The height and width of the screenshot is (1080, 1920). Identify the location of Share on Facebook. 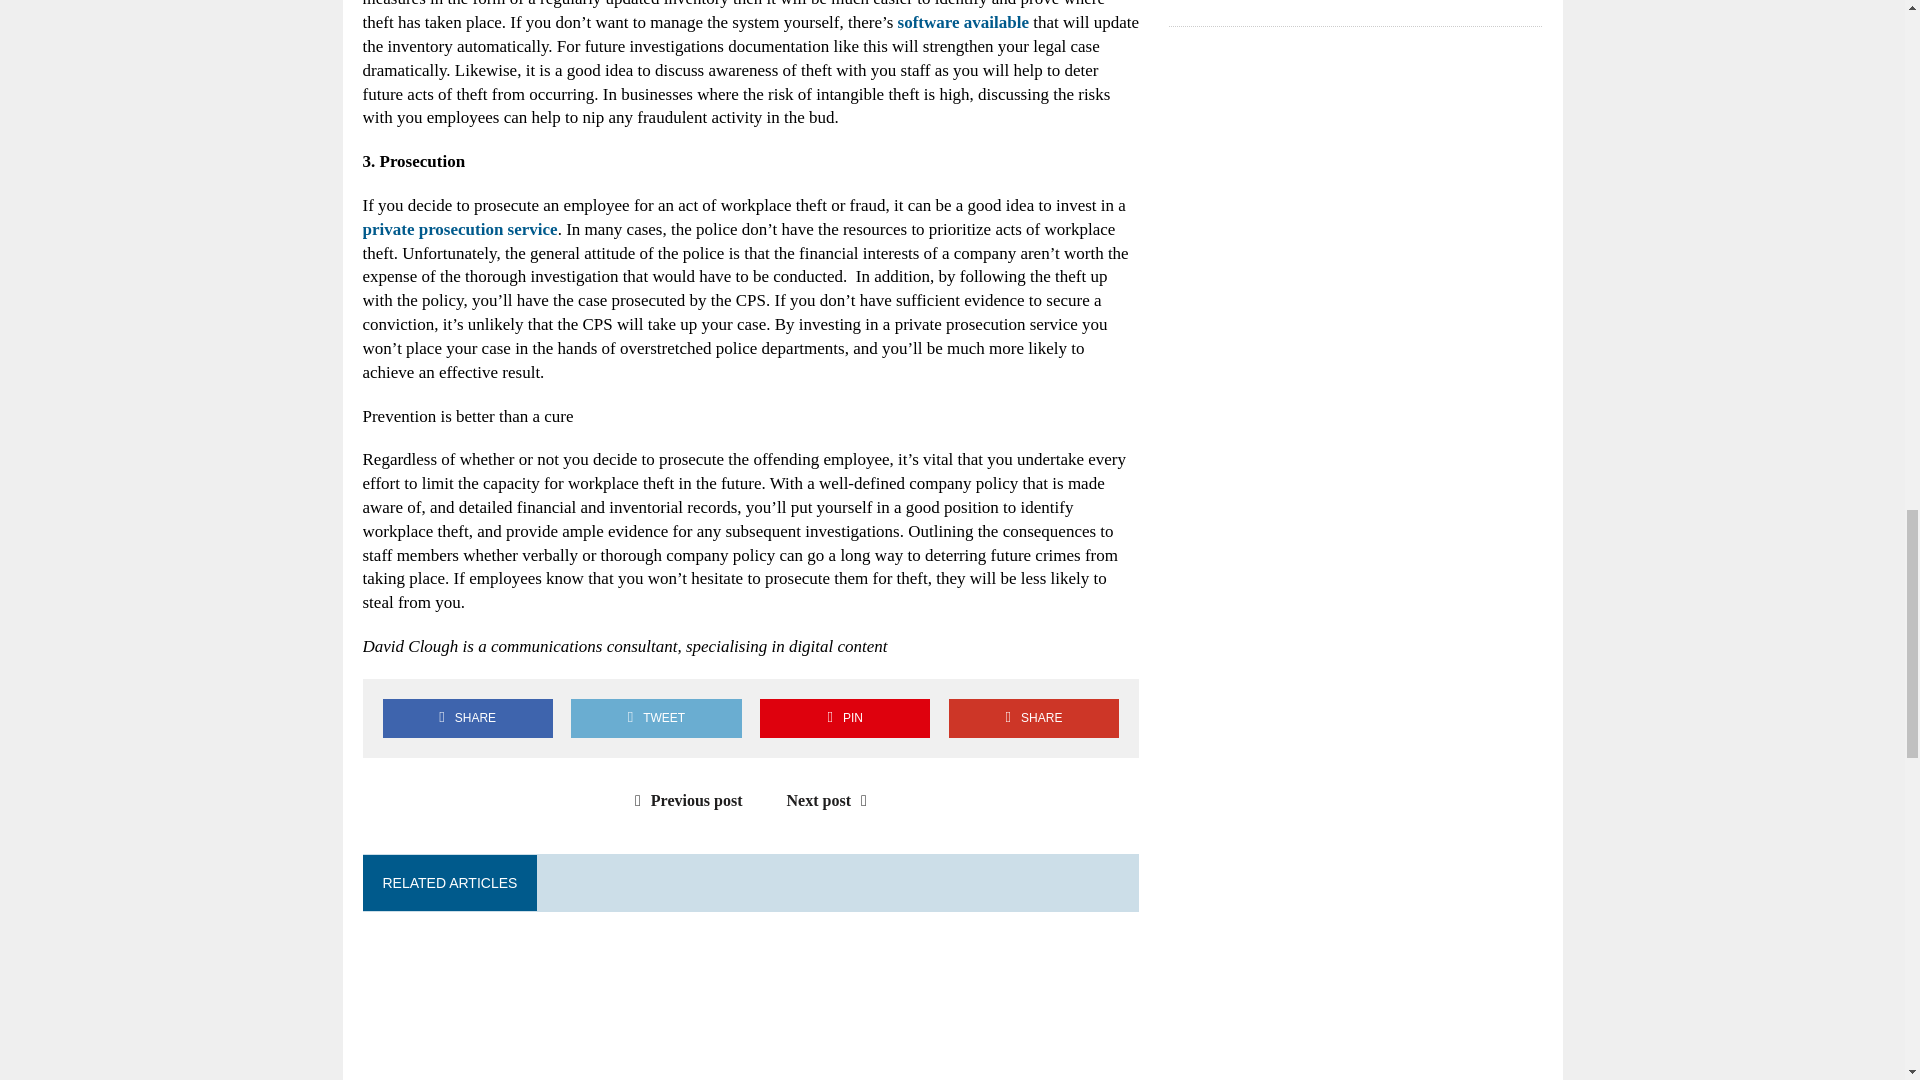
(467, 718).